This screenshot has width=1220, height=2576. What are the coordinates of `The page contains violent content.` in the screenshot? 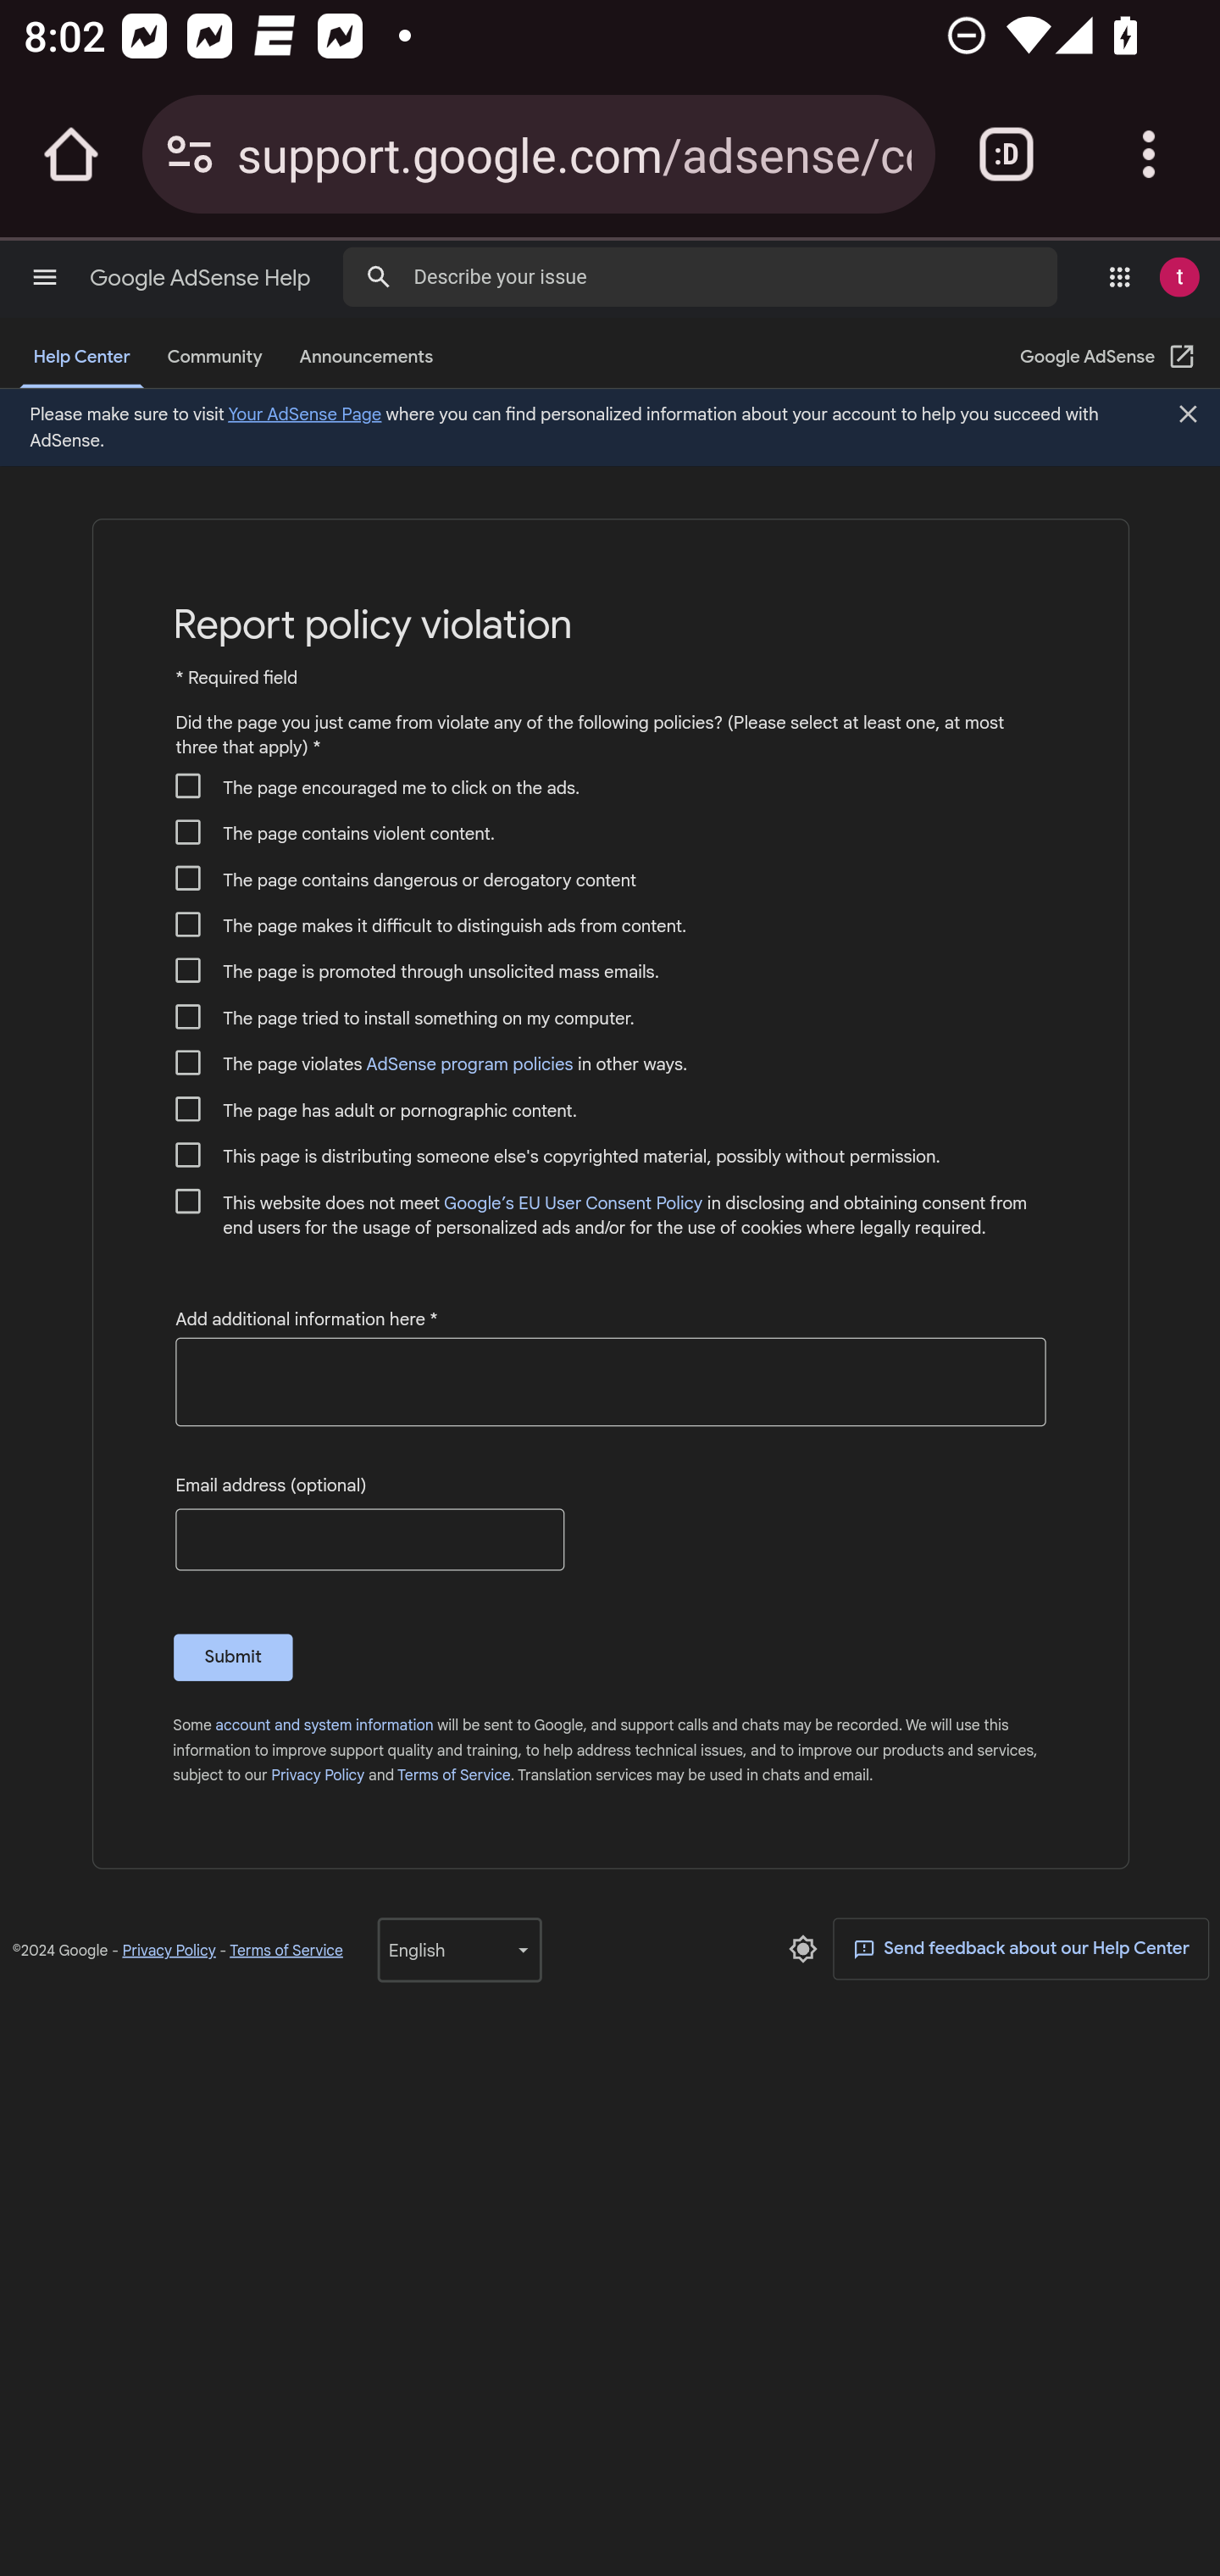 It's located at (188, 830).